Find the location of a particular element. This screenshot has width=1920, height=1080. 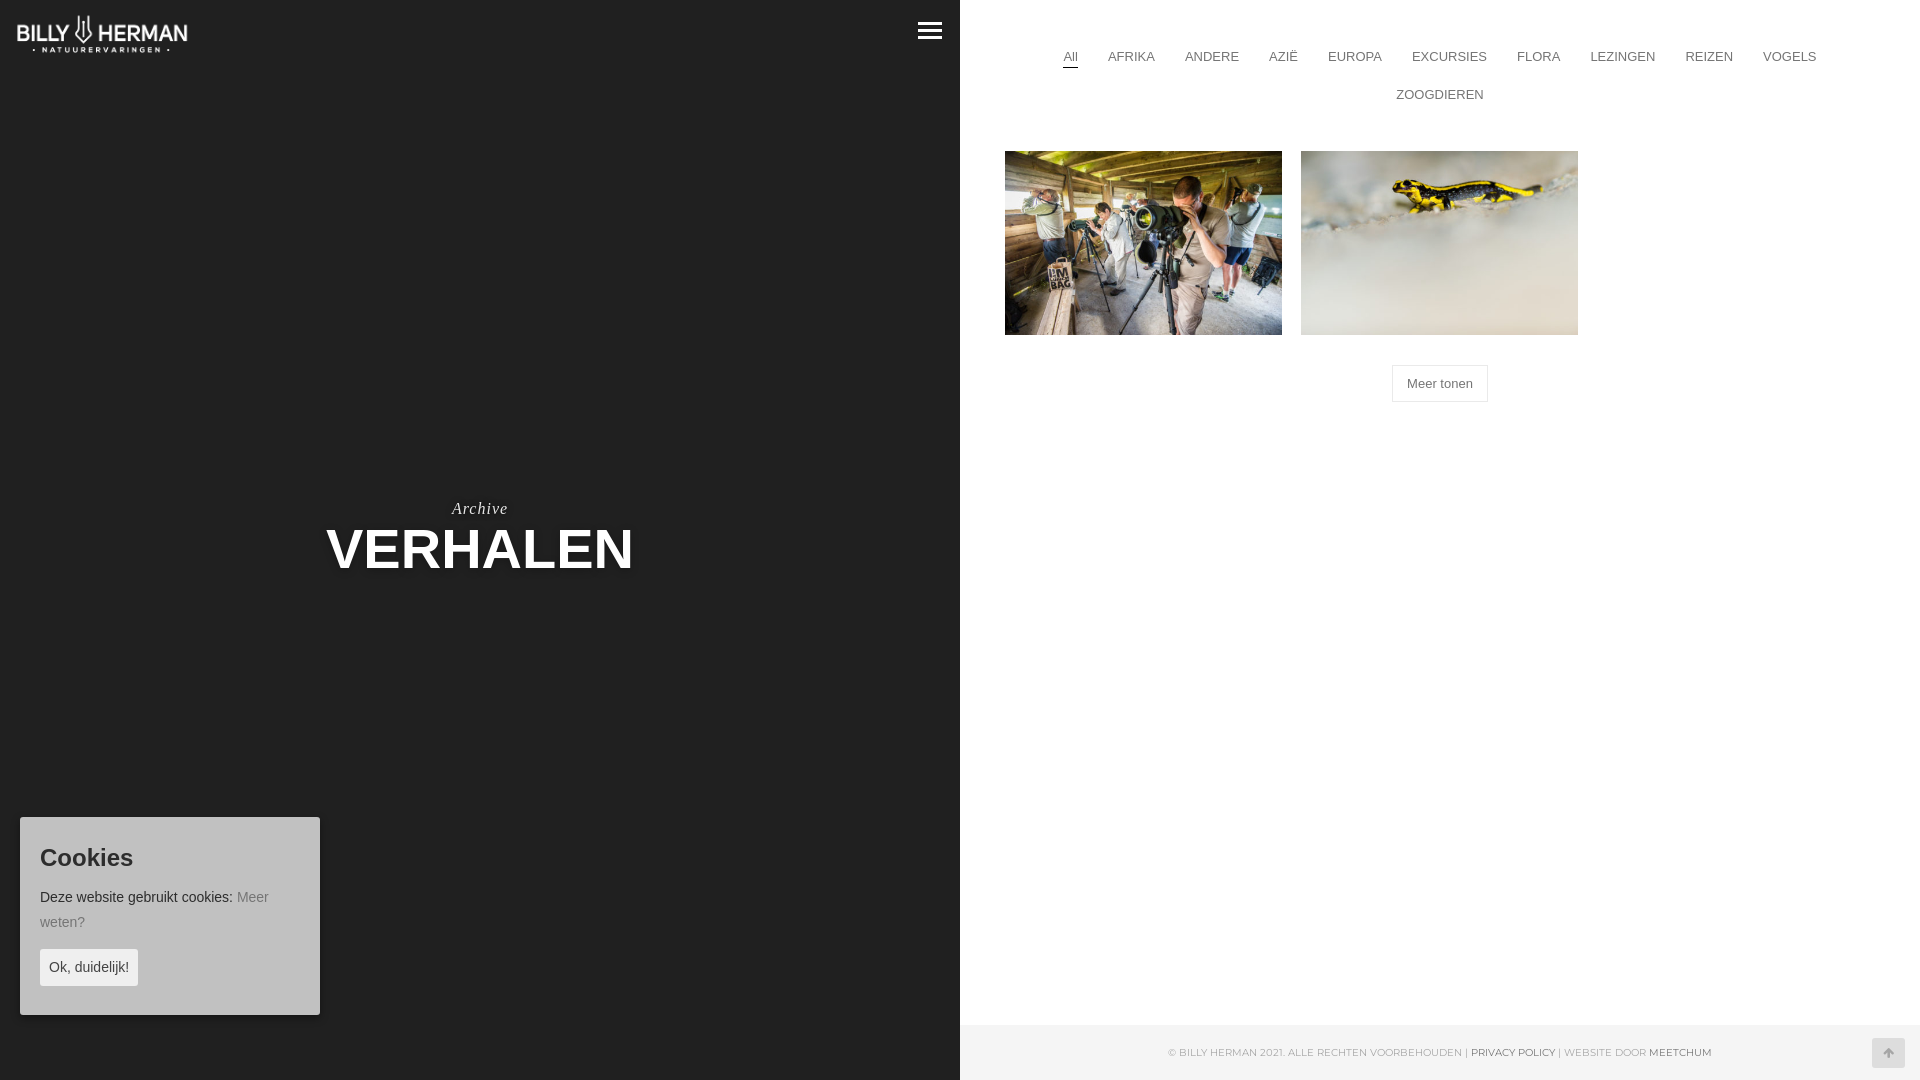

ANDERE is located at coordinates (1212, 56).